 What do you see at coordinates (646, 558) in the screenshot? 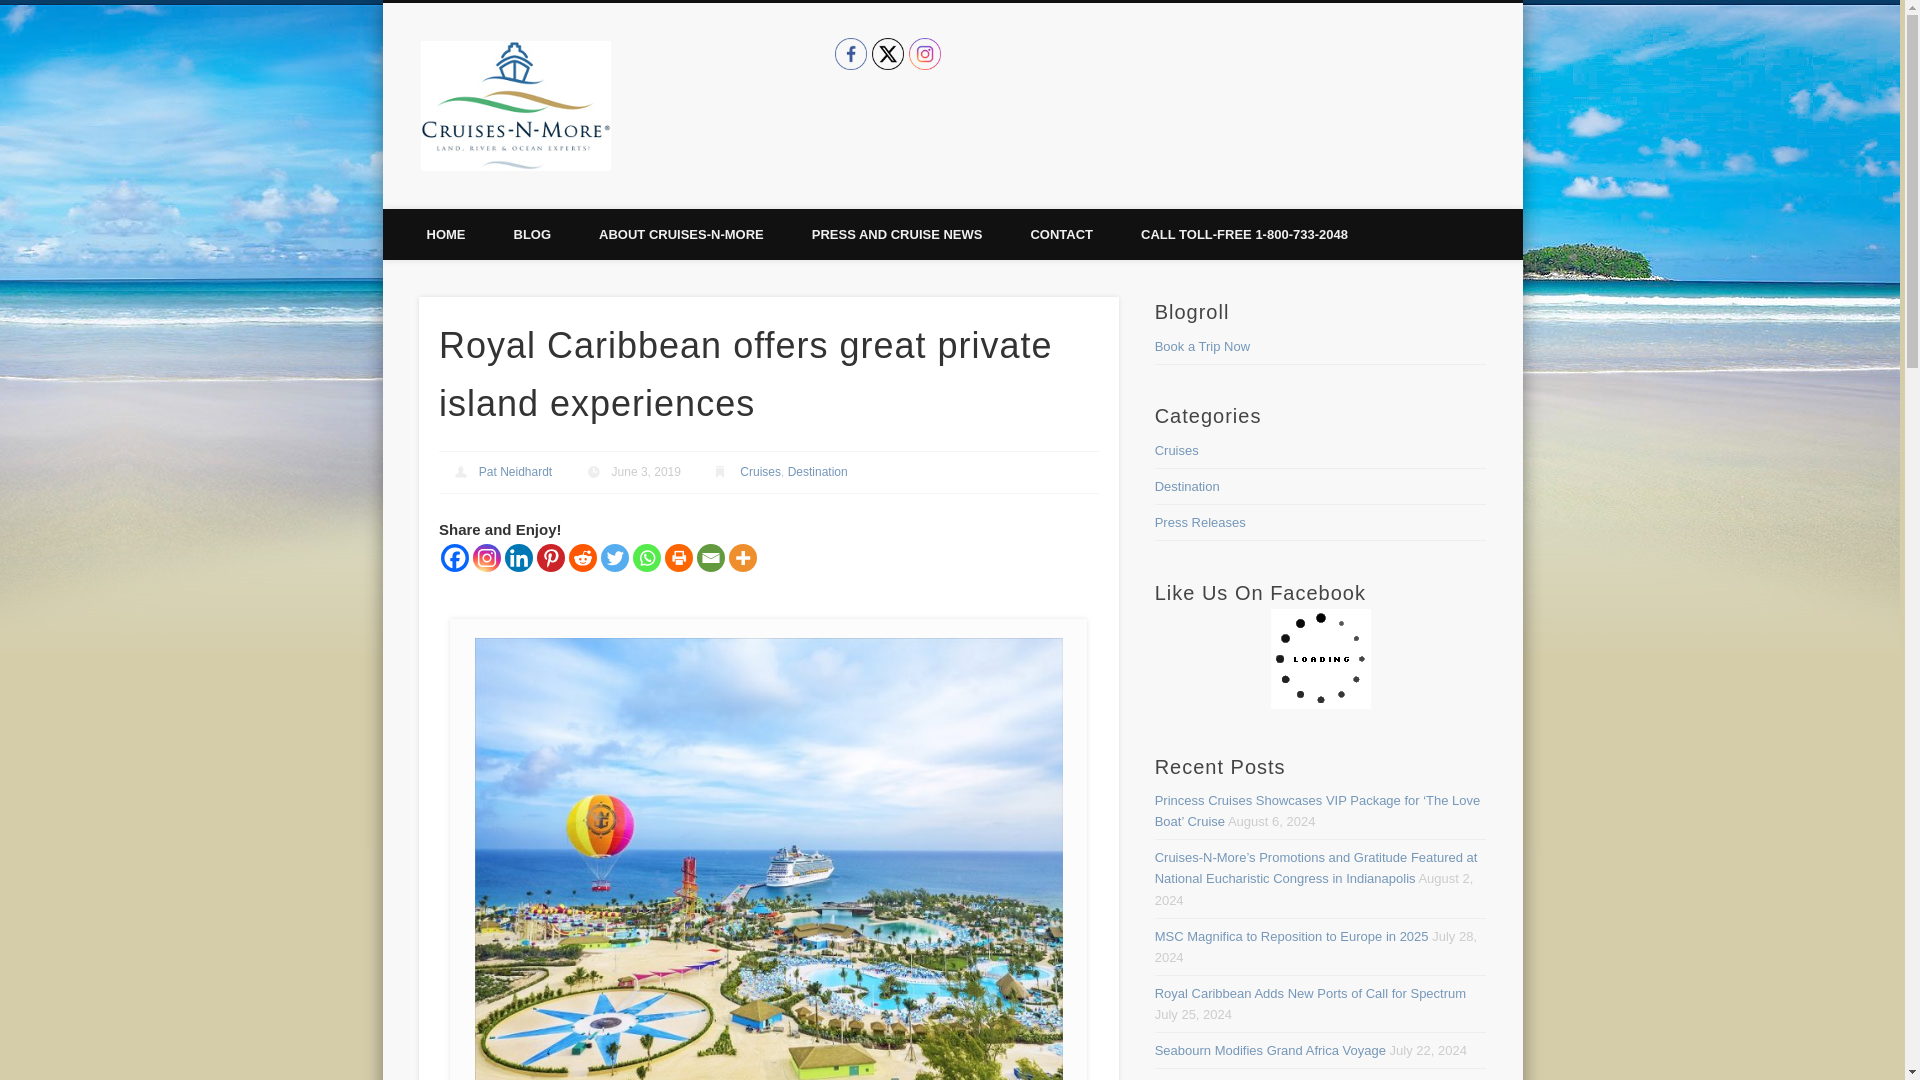
I see `Whatsapp` at bounding box center [646, 558].